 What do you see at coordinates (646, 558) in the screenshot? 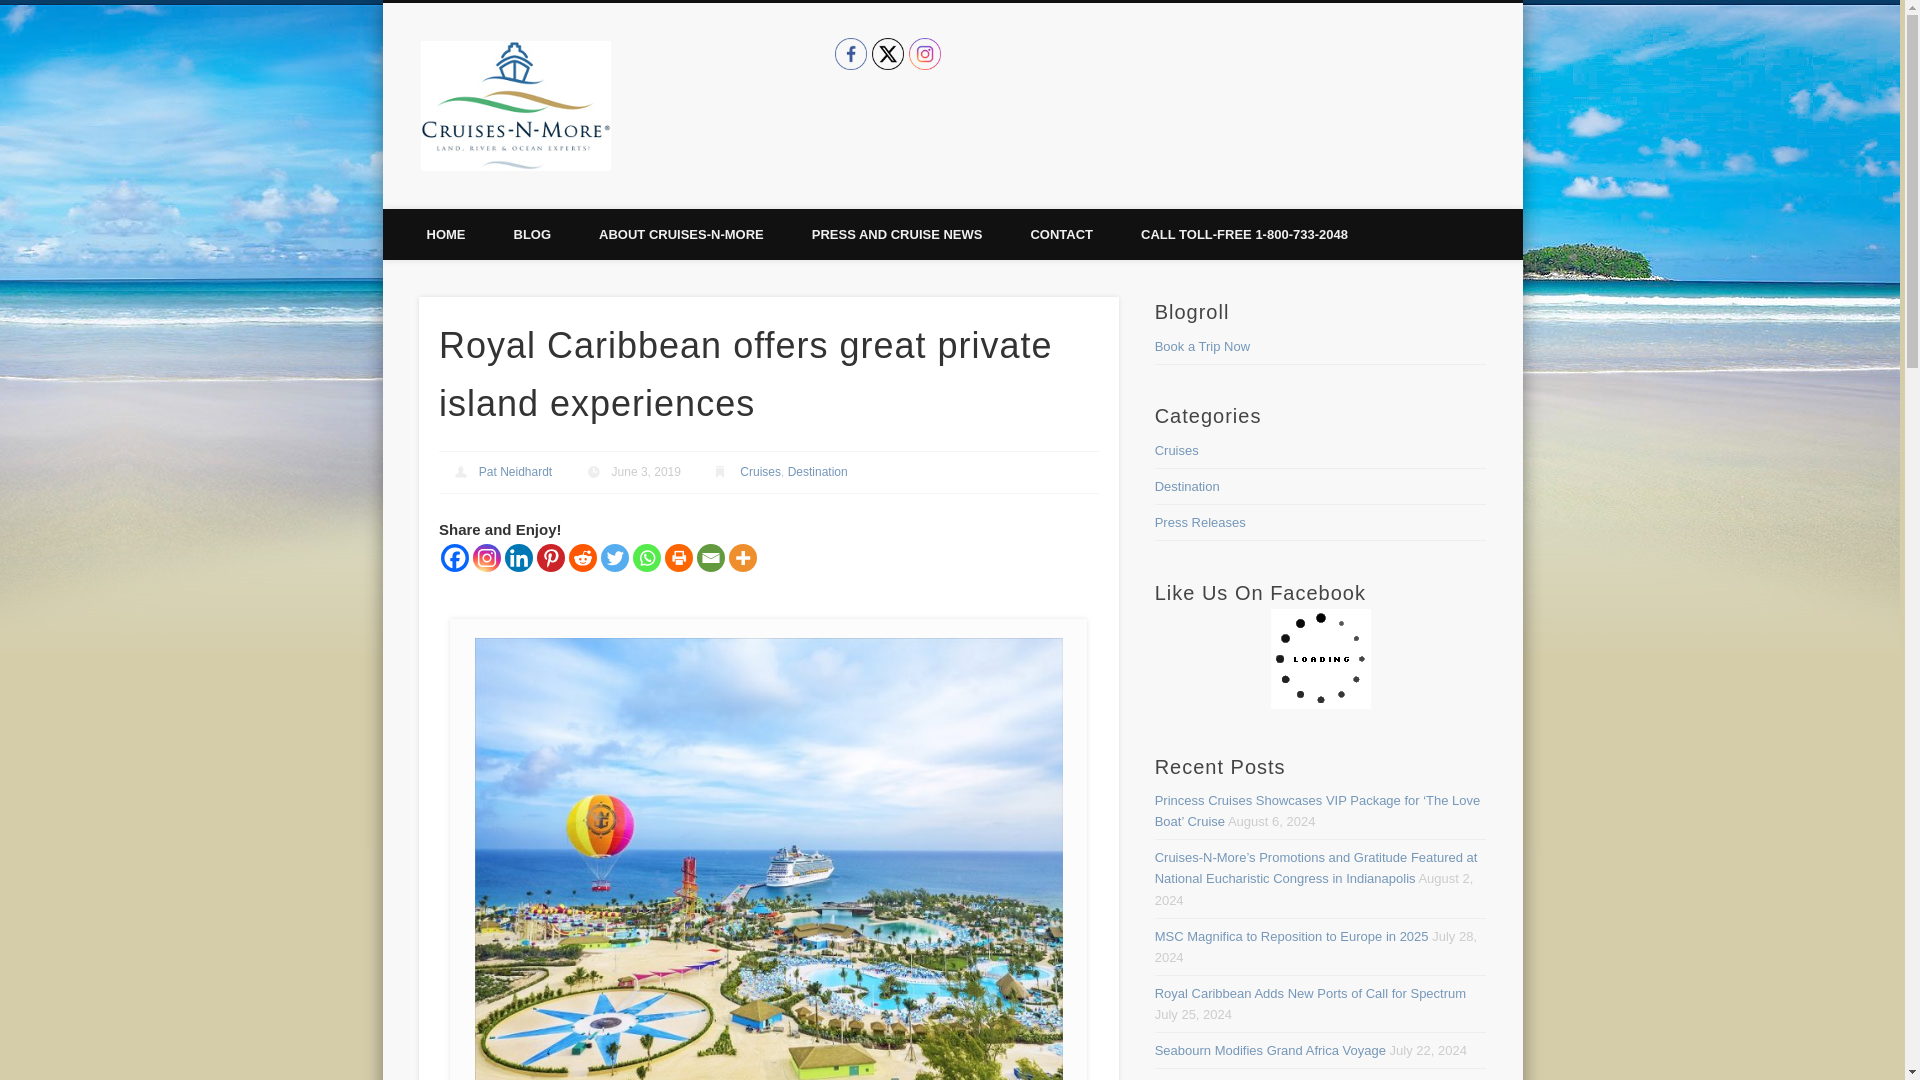
I see `Whatsapp` at bounding box center [646, 558].